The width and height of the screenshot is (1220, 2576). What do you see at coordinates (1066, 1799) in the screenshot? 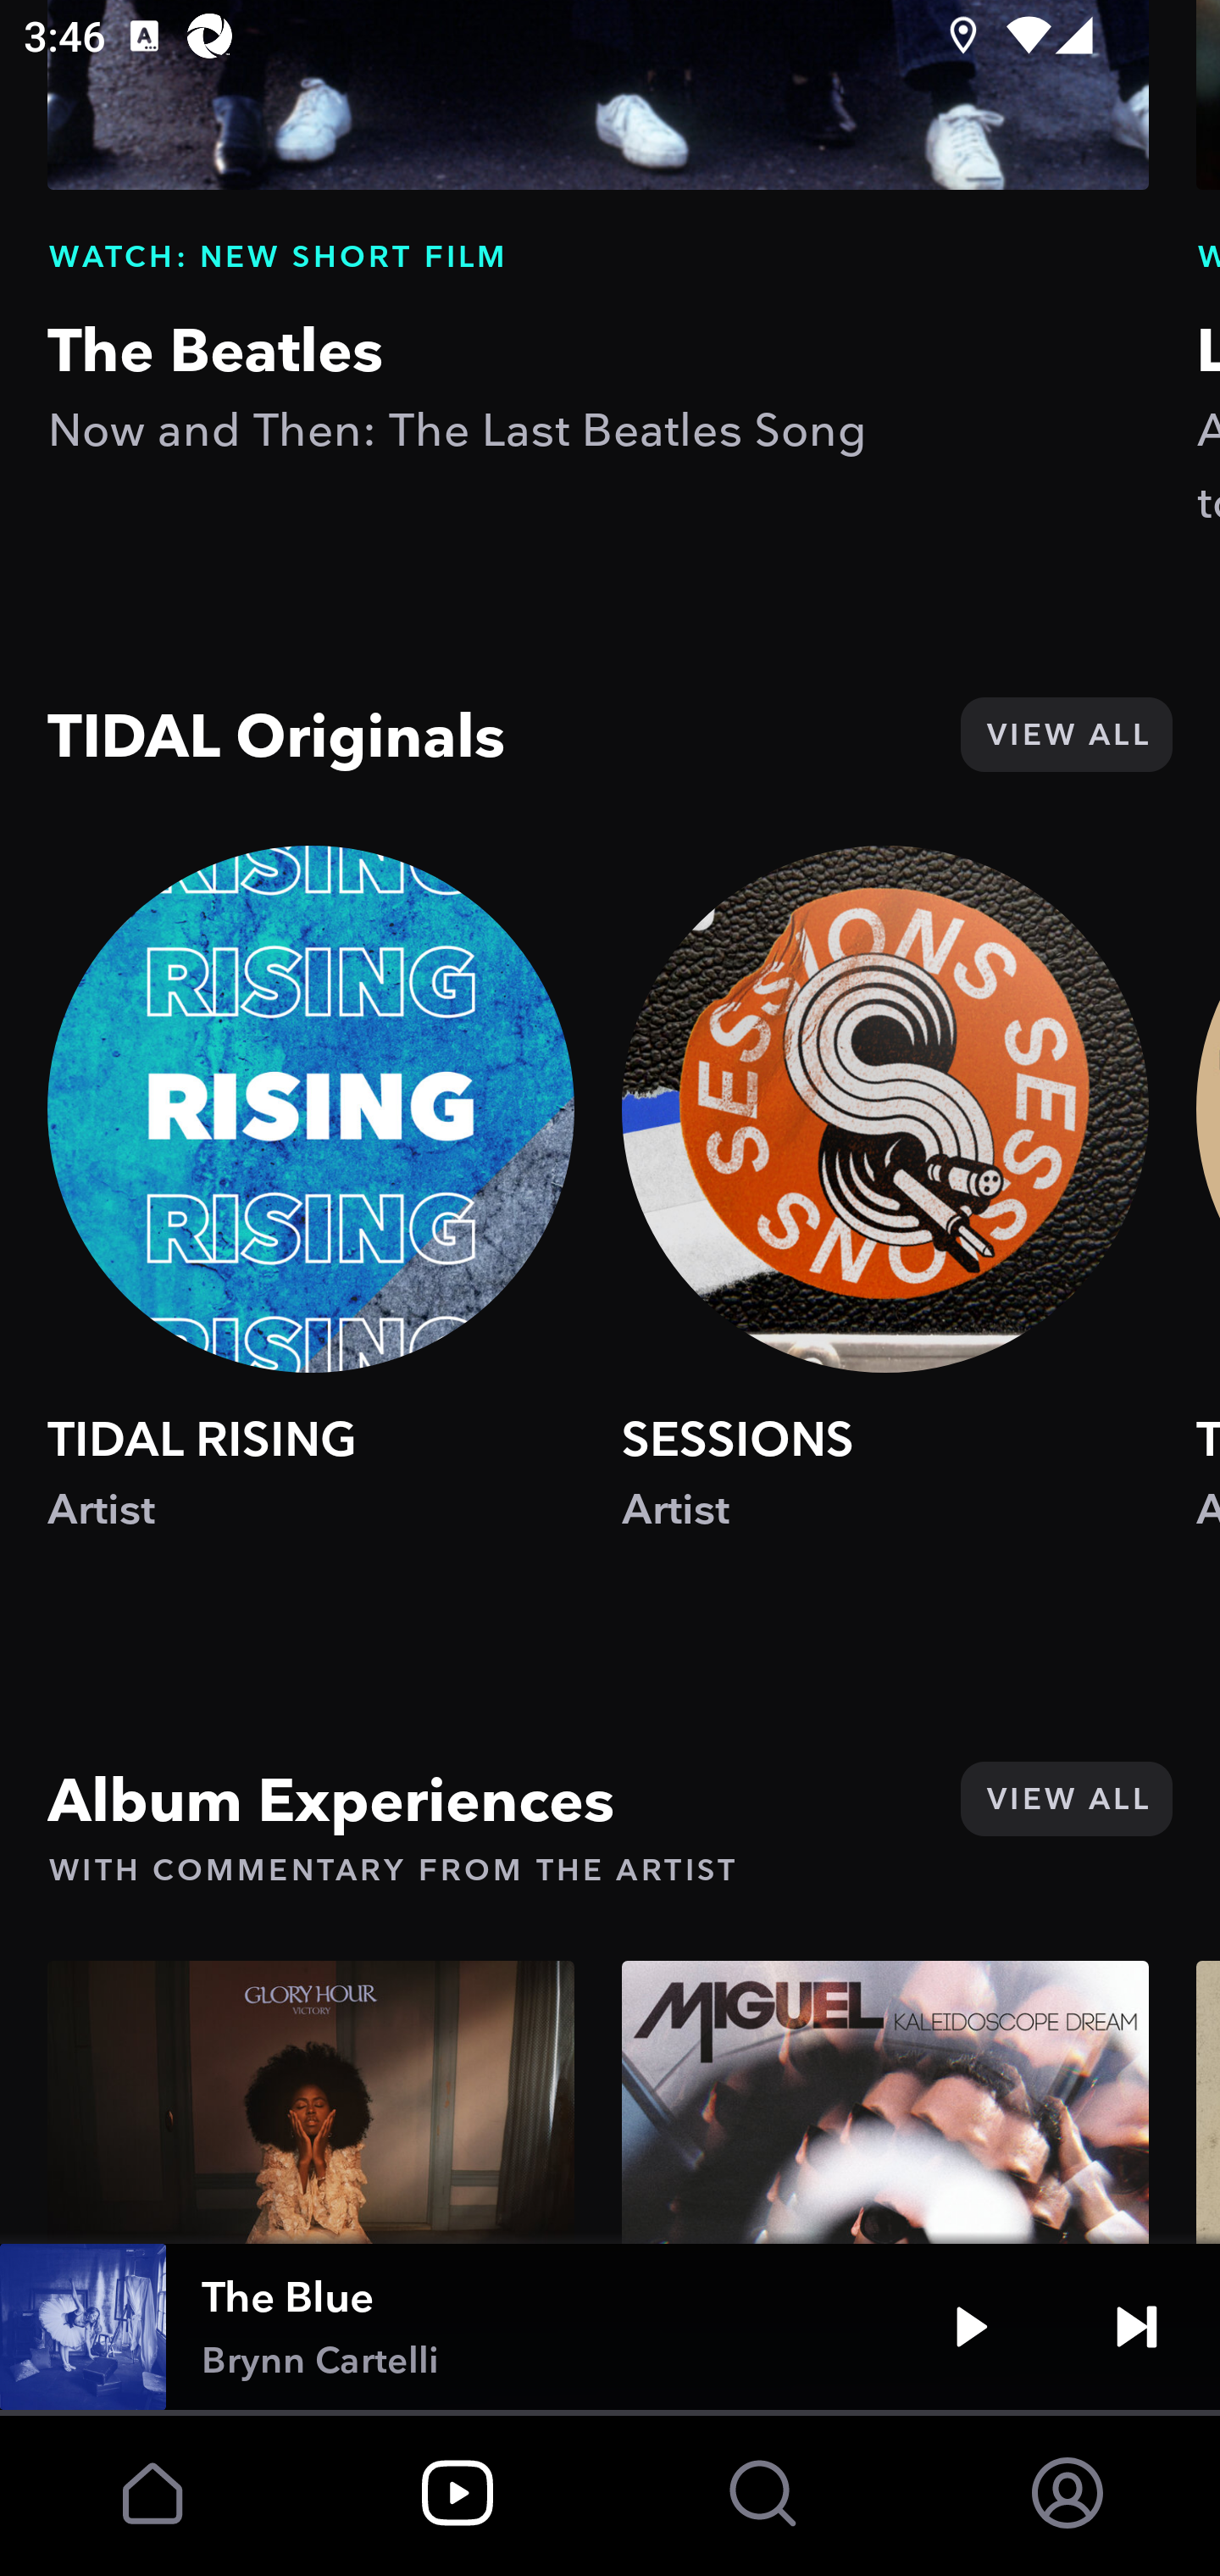
I see `VIEW ALL` at bounding box center [1066, 1799].